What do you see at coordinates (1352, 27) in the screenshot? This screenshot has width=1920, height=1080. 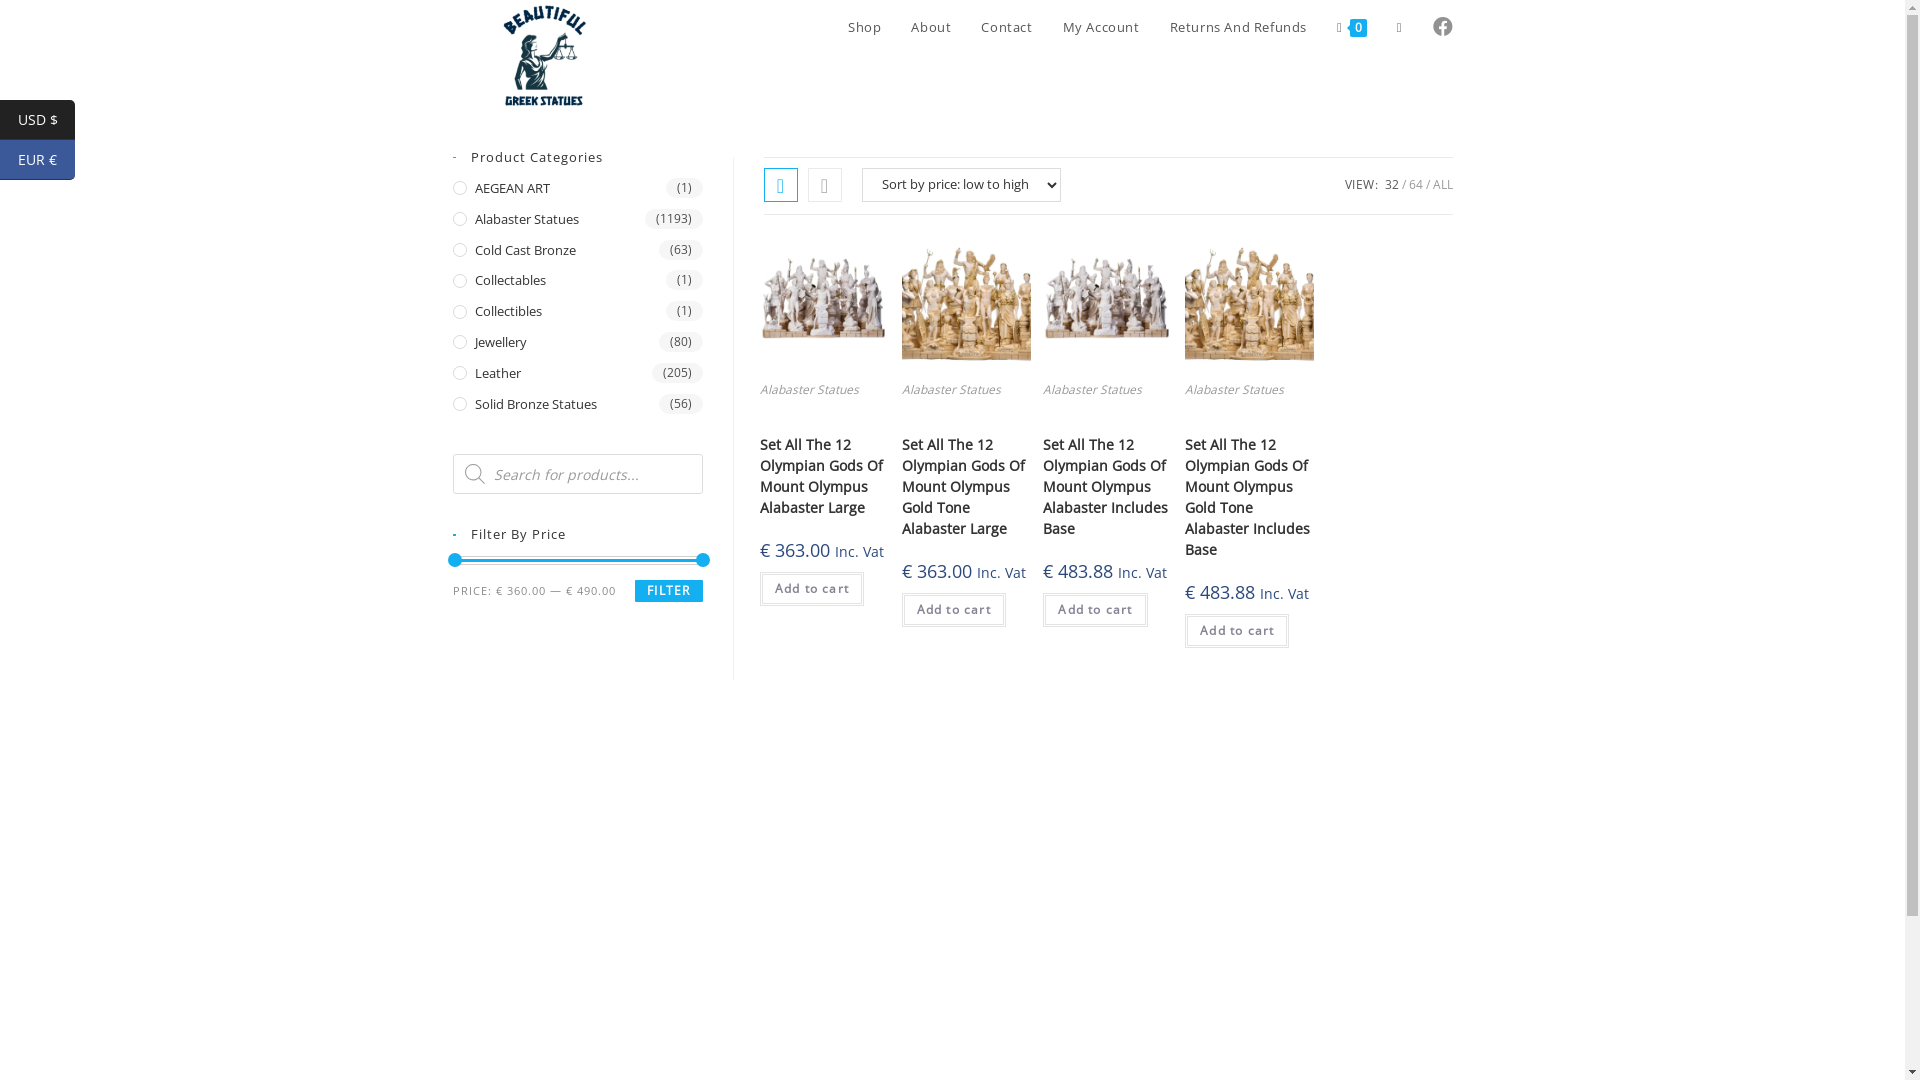 I see `0` at bounding box center [1352, 27].